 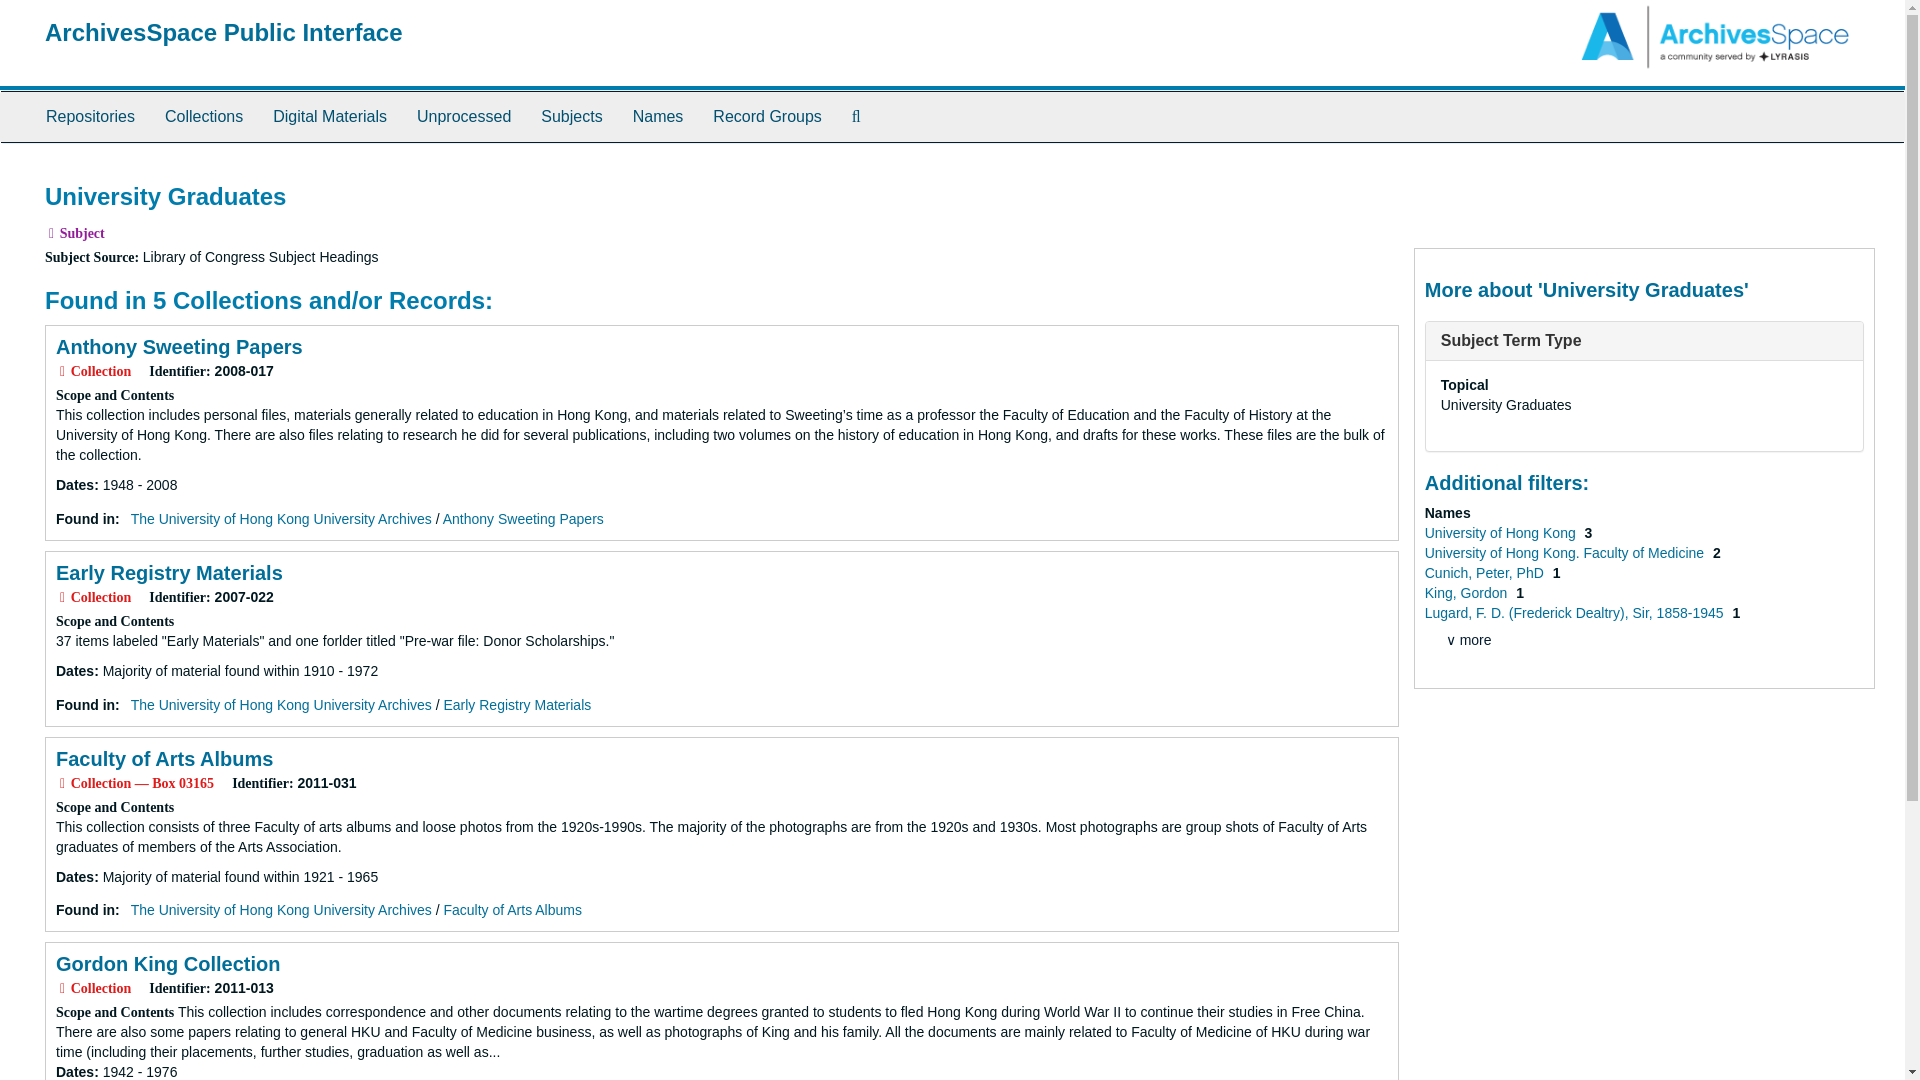 What do you see at coordinates (463, 116) in the screenshot?
I see `translation missing: en.unprocessed` at bounding box center [463, 116].